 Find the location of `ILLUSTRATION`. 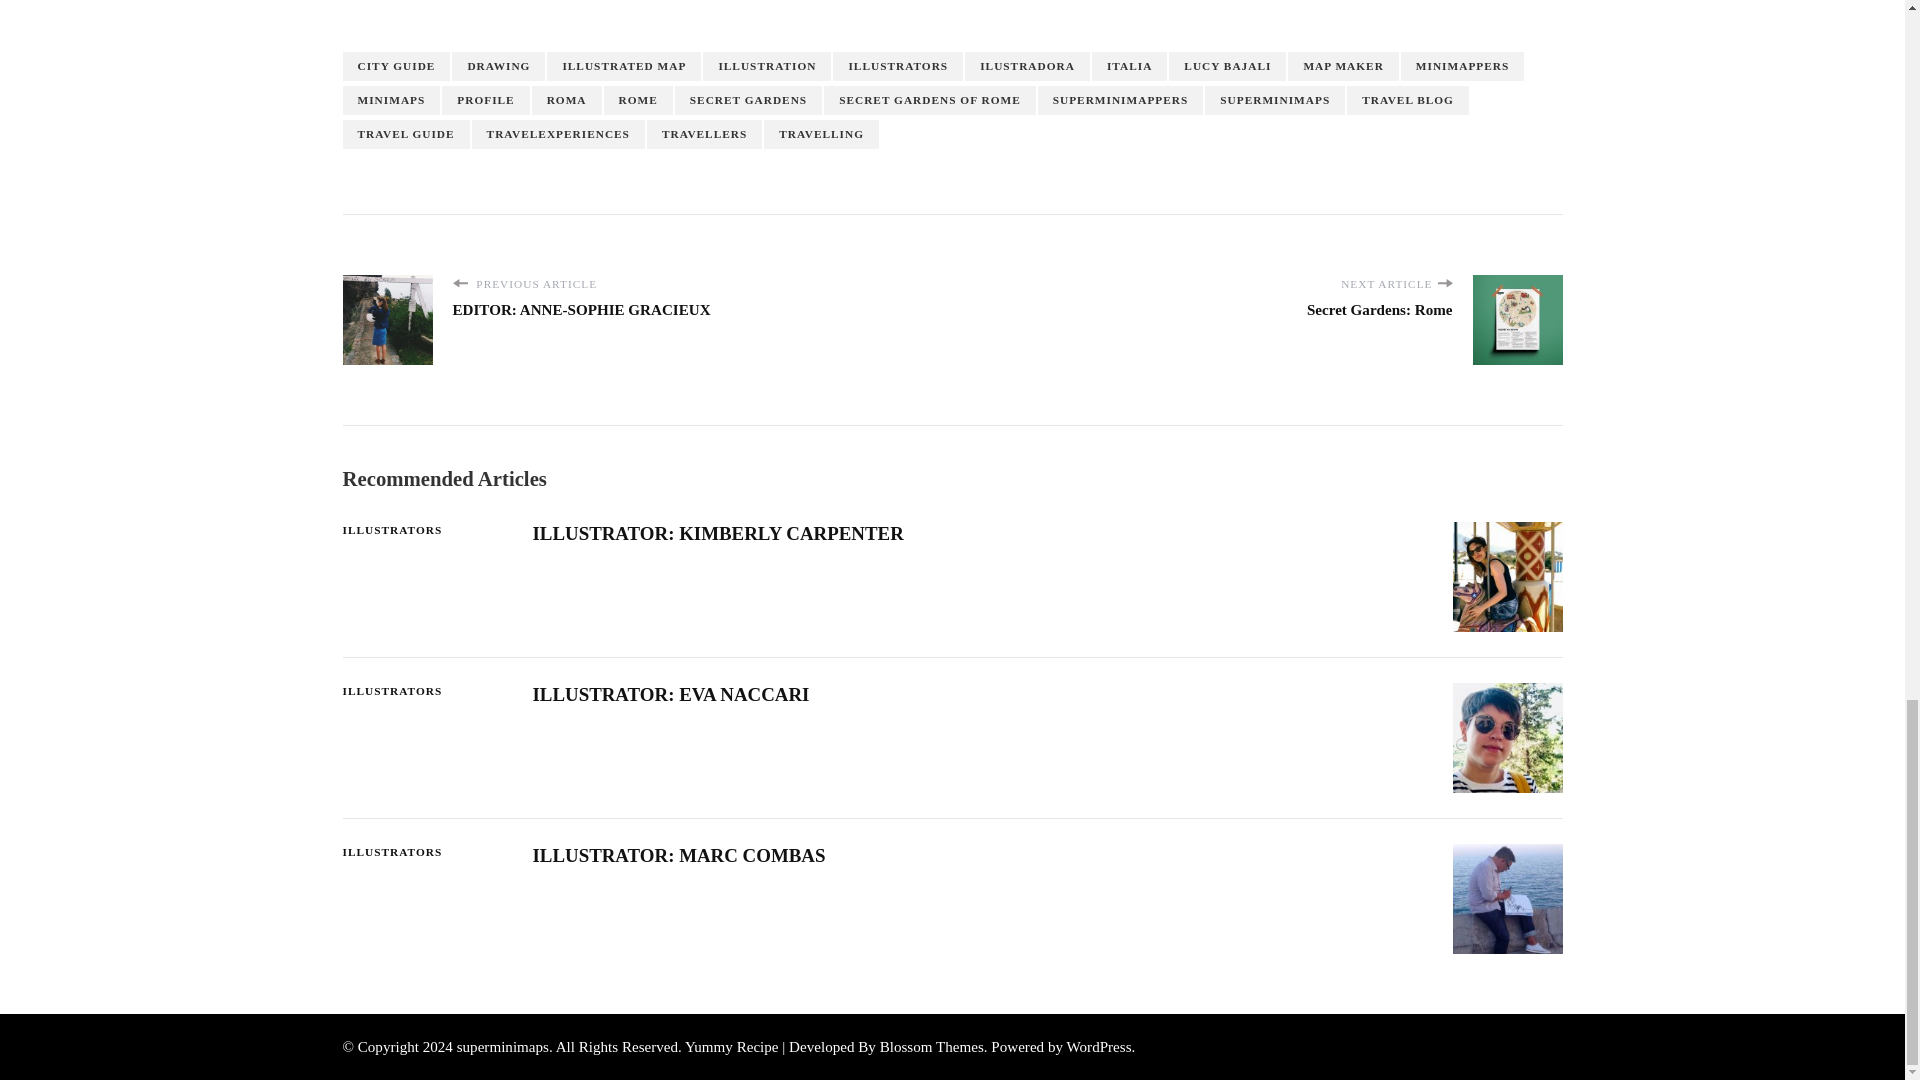

ILLUSTRATION is located at coordinates (766, 66).